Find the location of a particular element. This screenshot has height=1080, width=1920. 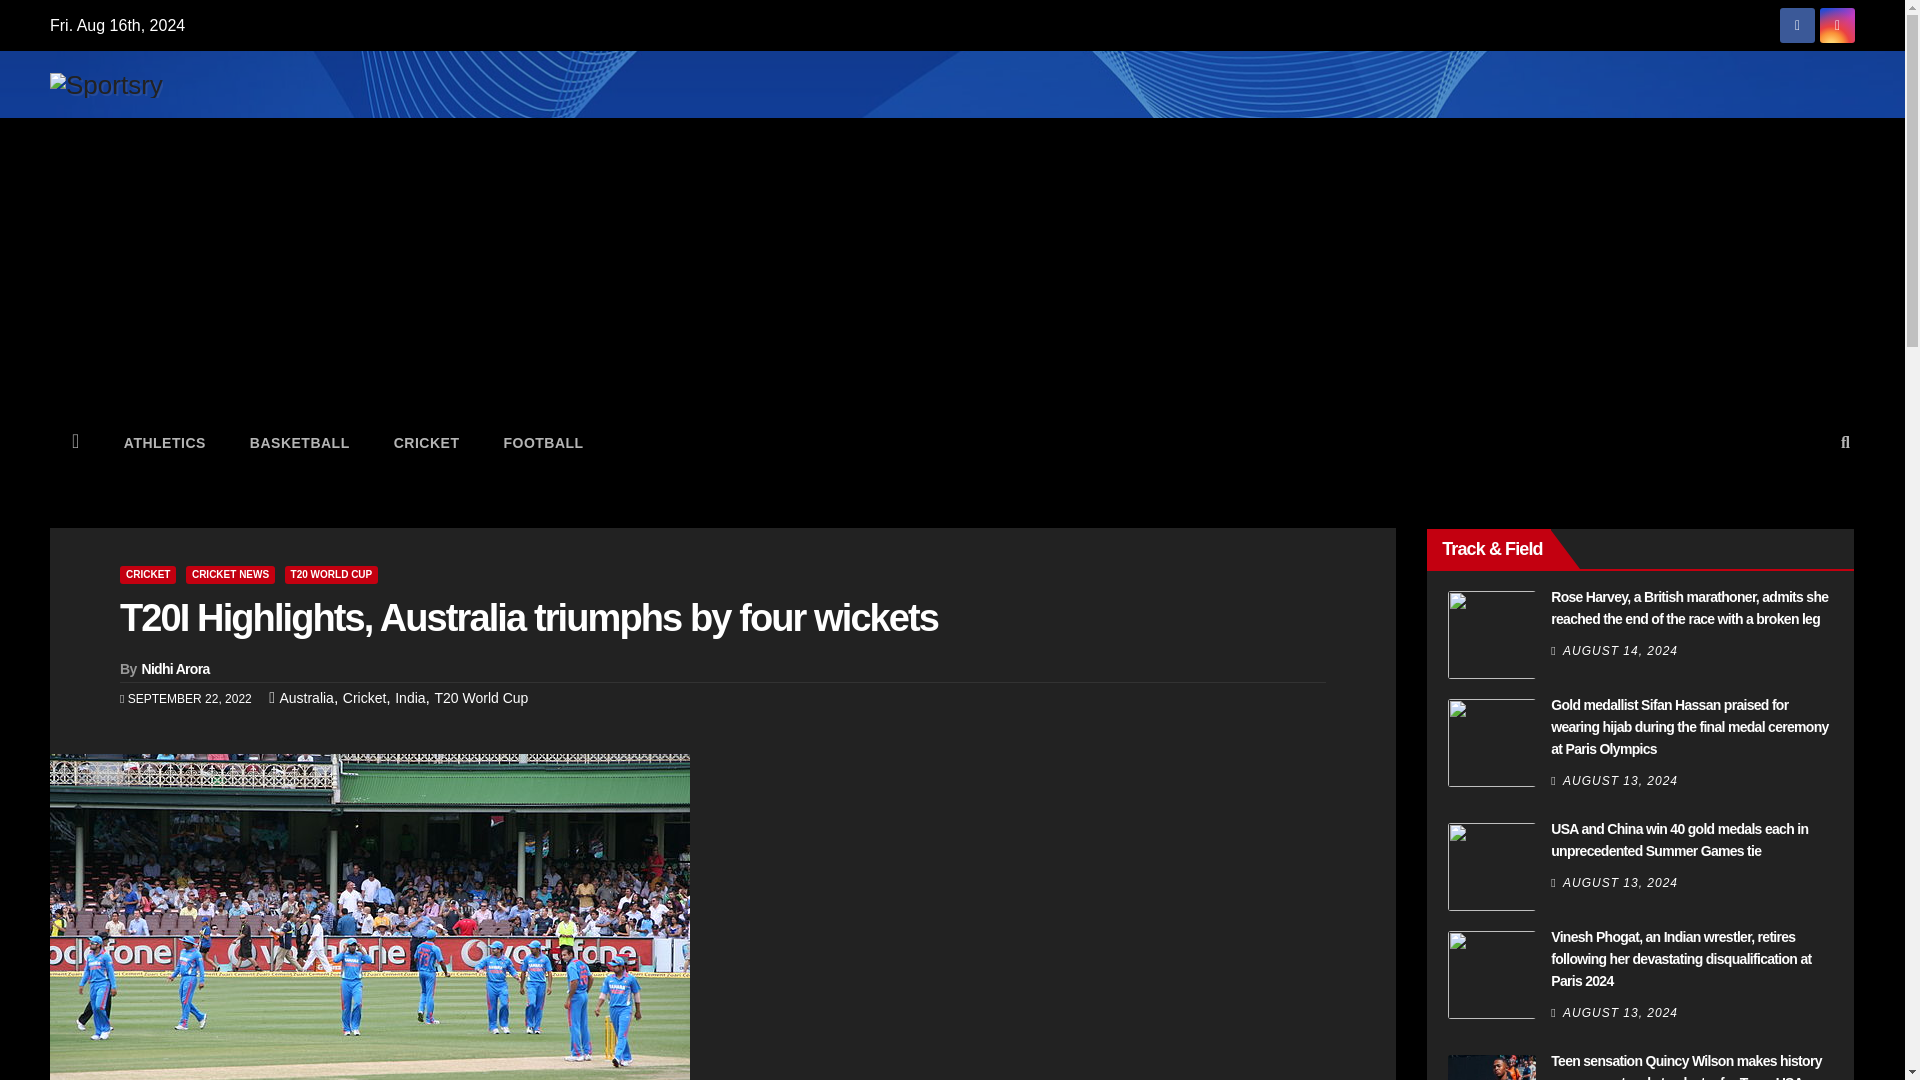

Cricket is located at coordinates (426, 442).